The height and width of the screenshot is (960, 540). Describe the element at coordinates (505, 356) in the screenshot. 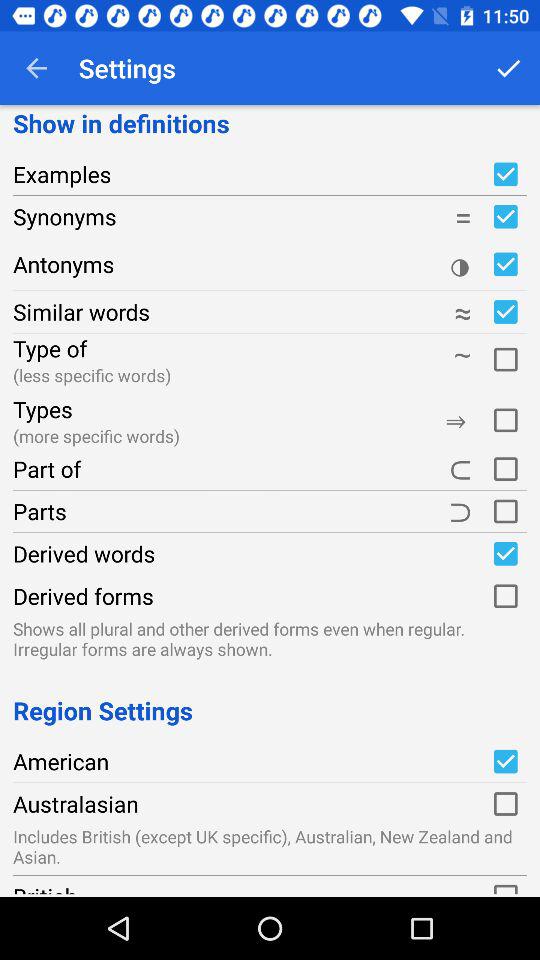

I see `check type of` at that location.